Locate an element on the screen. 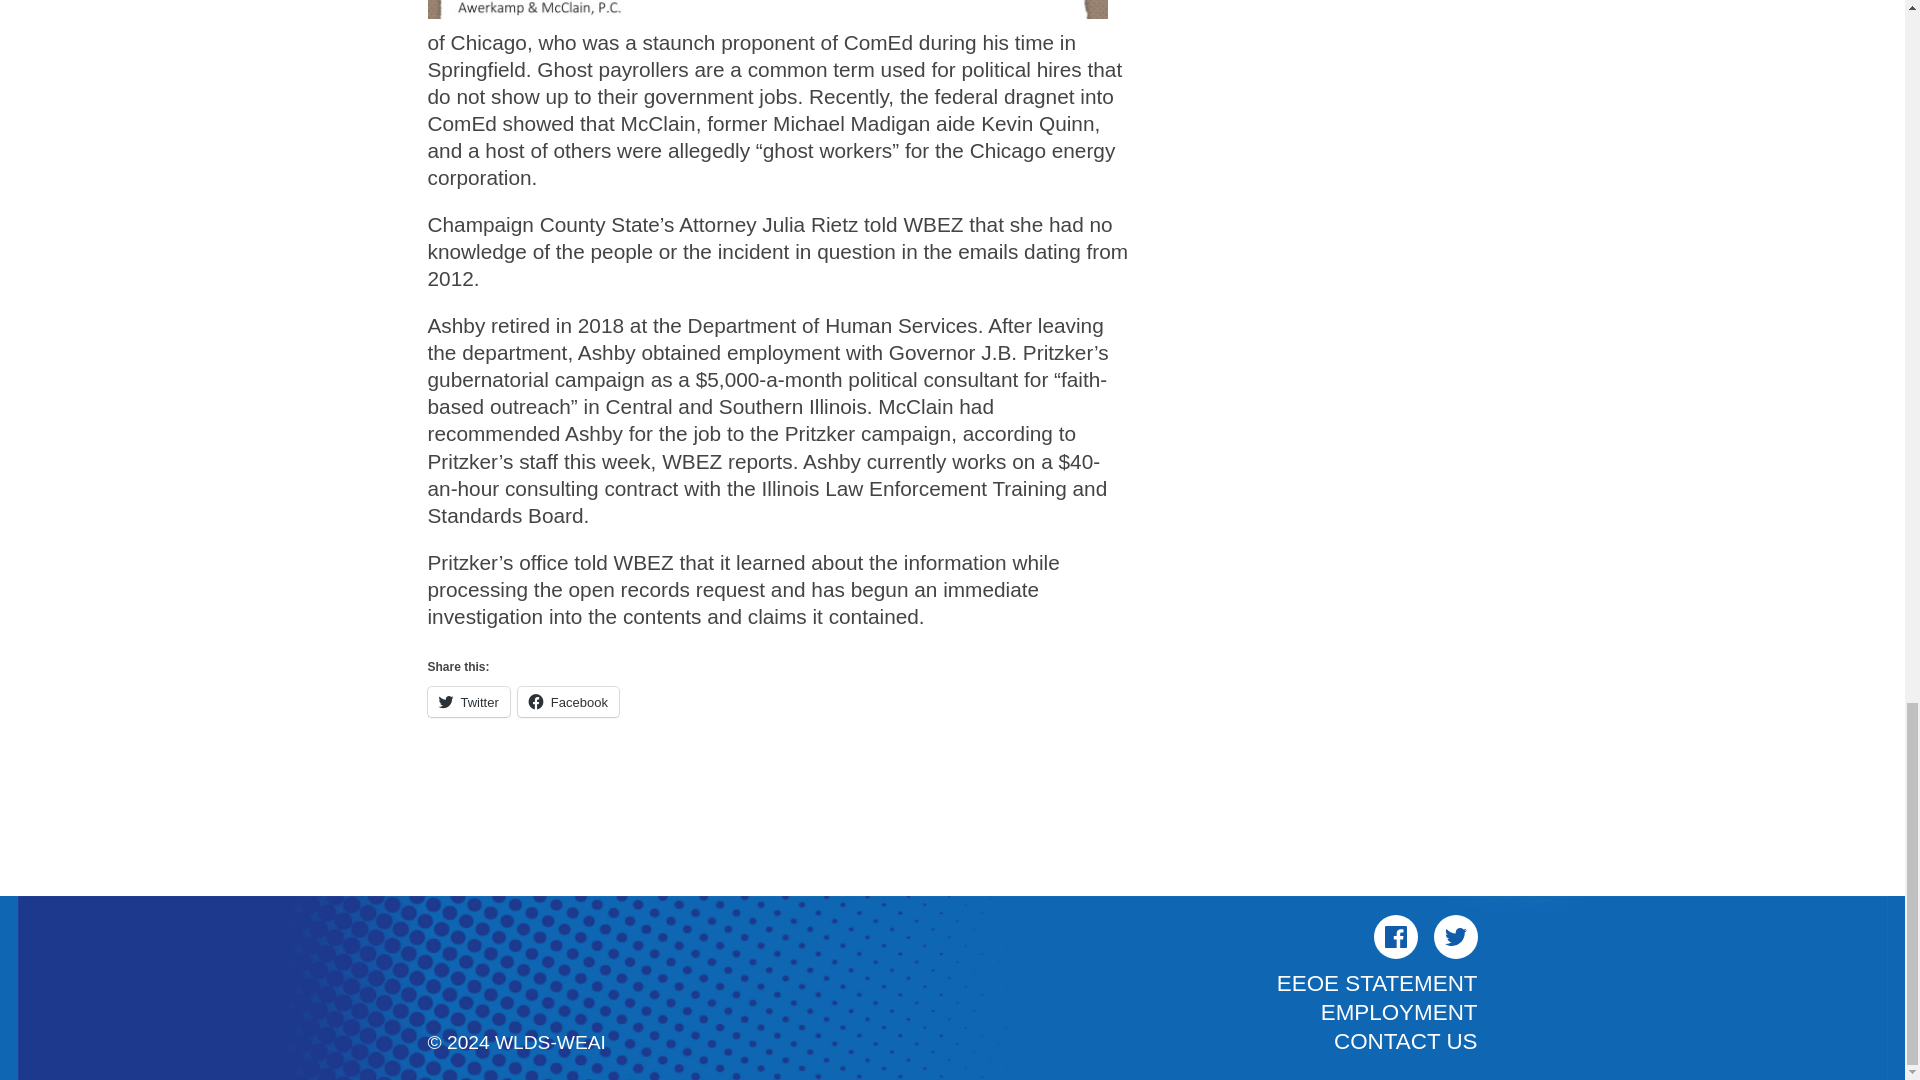 Image resolution: width=1920 pixels, height=1080 pixels. Click to share on Facebook is located at coordinates (568, 702).